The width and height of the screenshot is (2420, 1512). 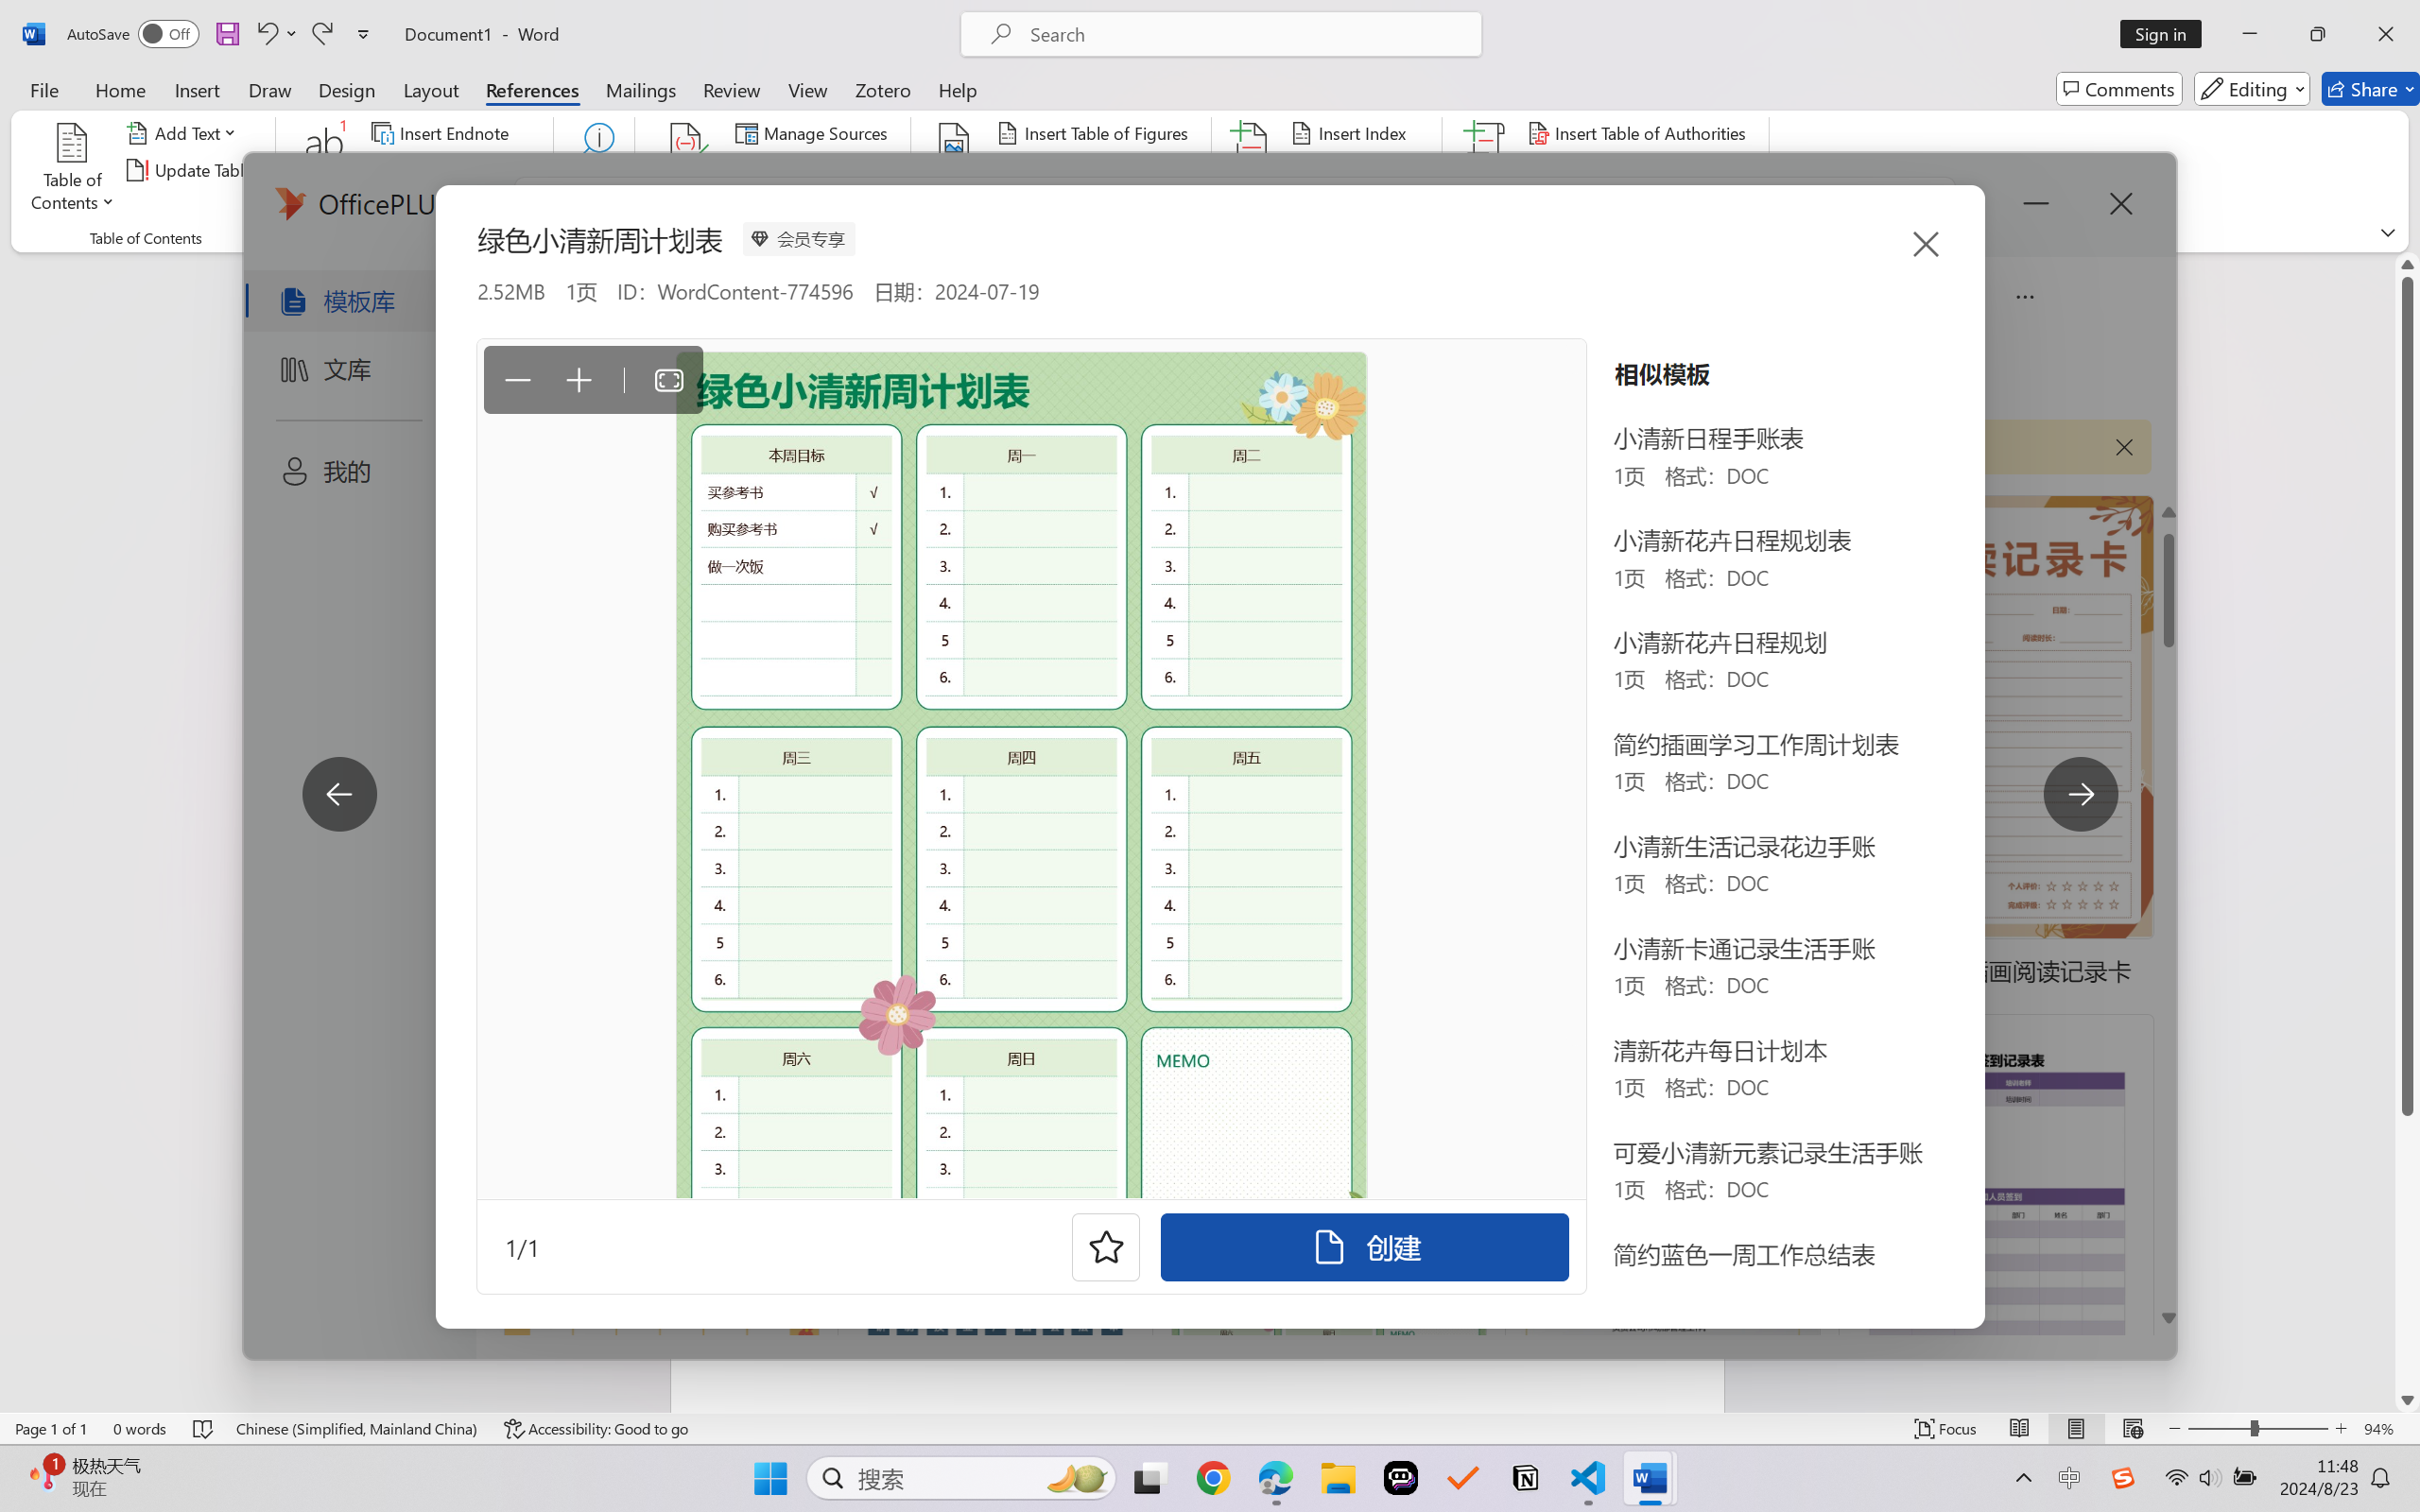 I want to click on Mark Entry..., so click(x=1252, y=170).